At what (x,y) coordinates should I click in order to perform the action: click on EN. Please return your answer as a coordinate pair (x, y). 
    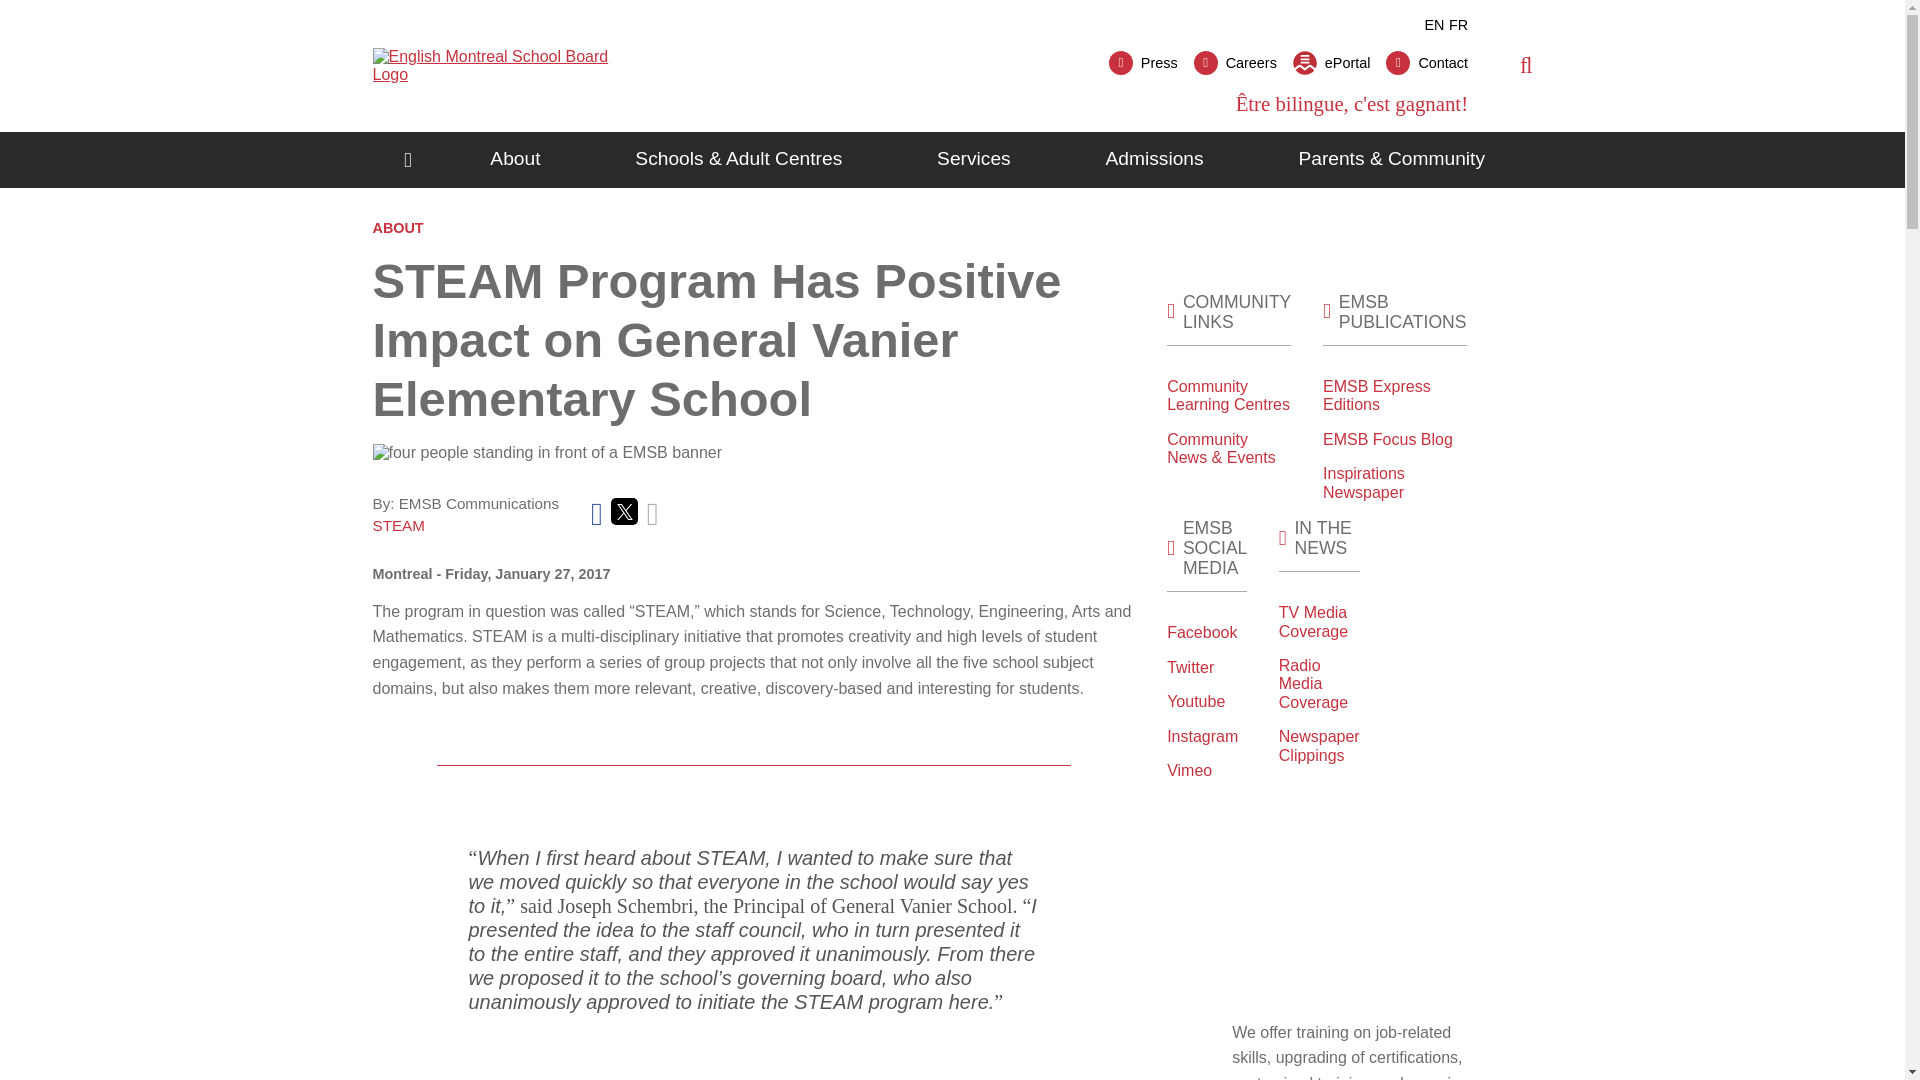
    Looking at the image, I should click on (1434, 25).